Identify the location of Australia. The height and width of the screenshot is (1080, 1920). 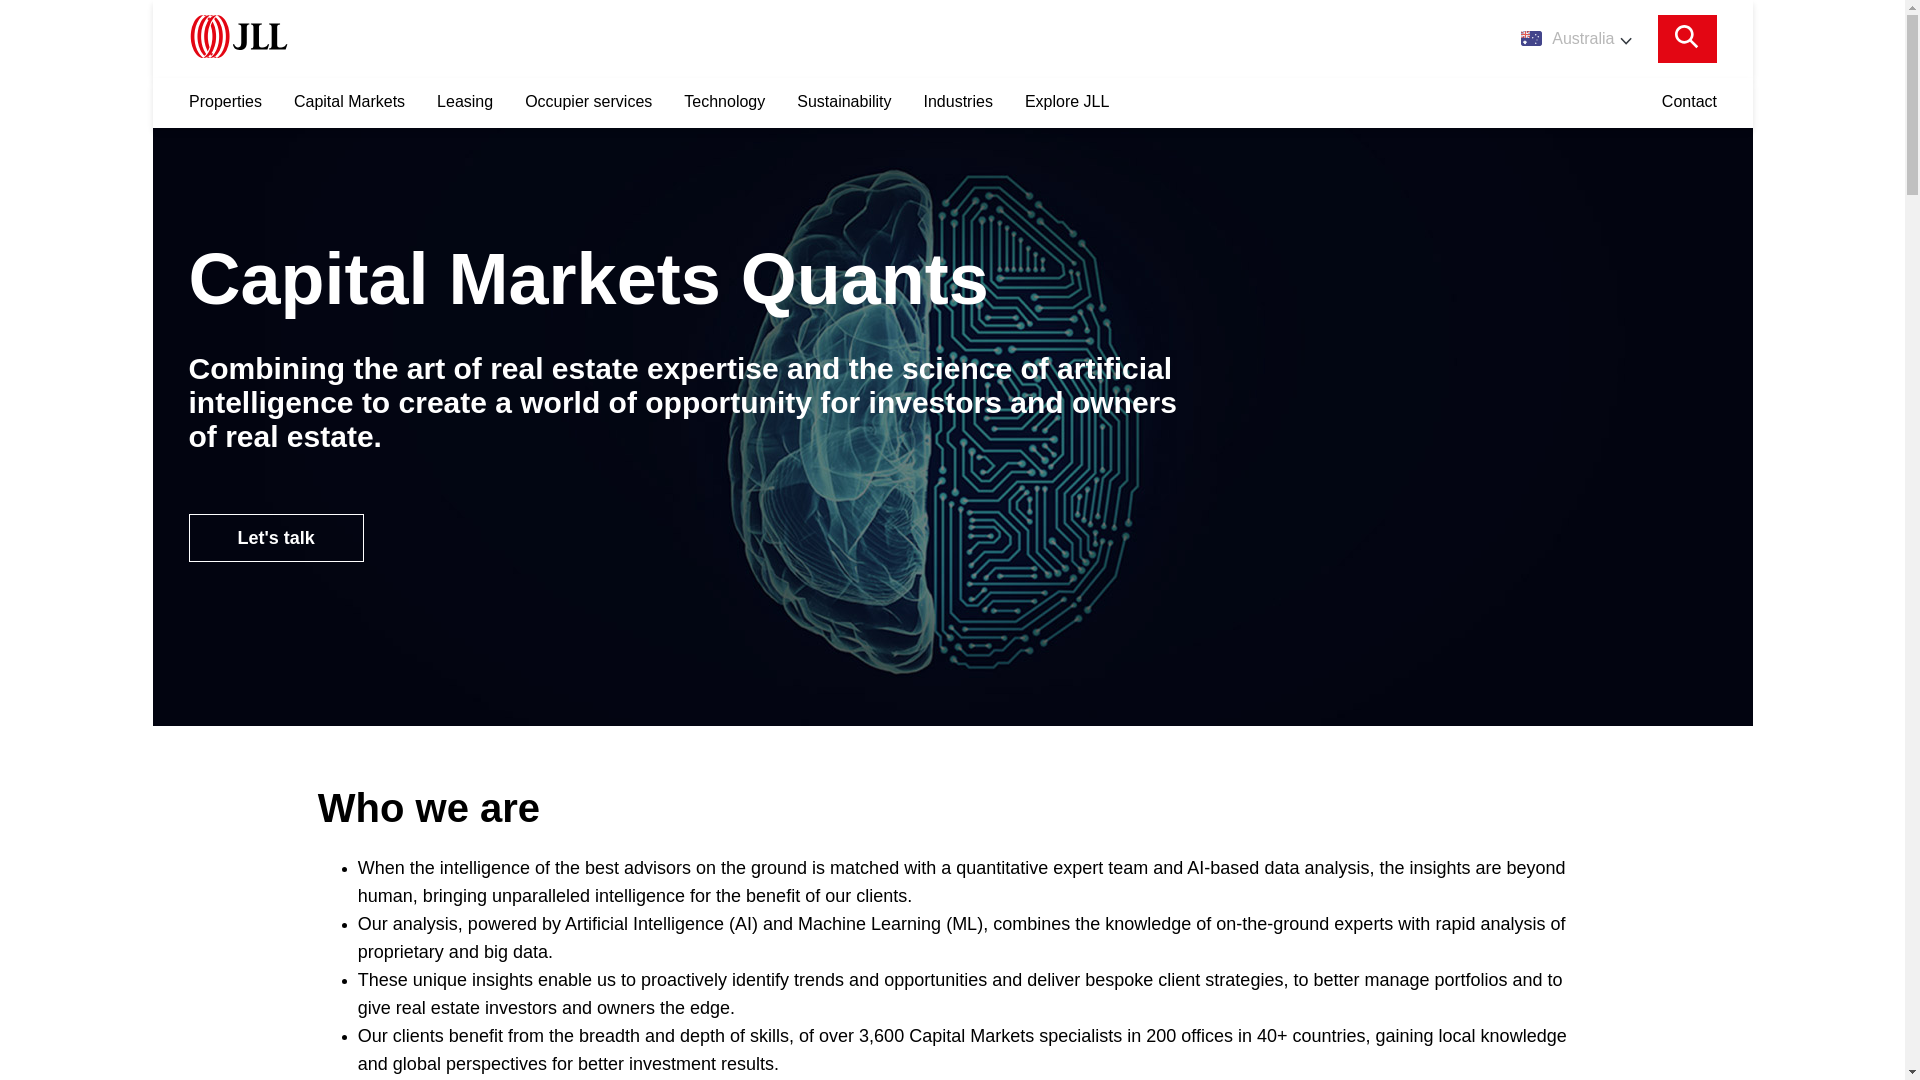
(1575, 38).